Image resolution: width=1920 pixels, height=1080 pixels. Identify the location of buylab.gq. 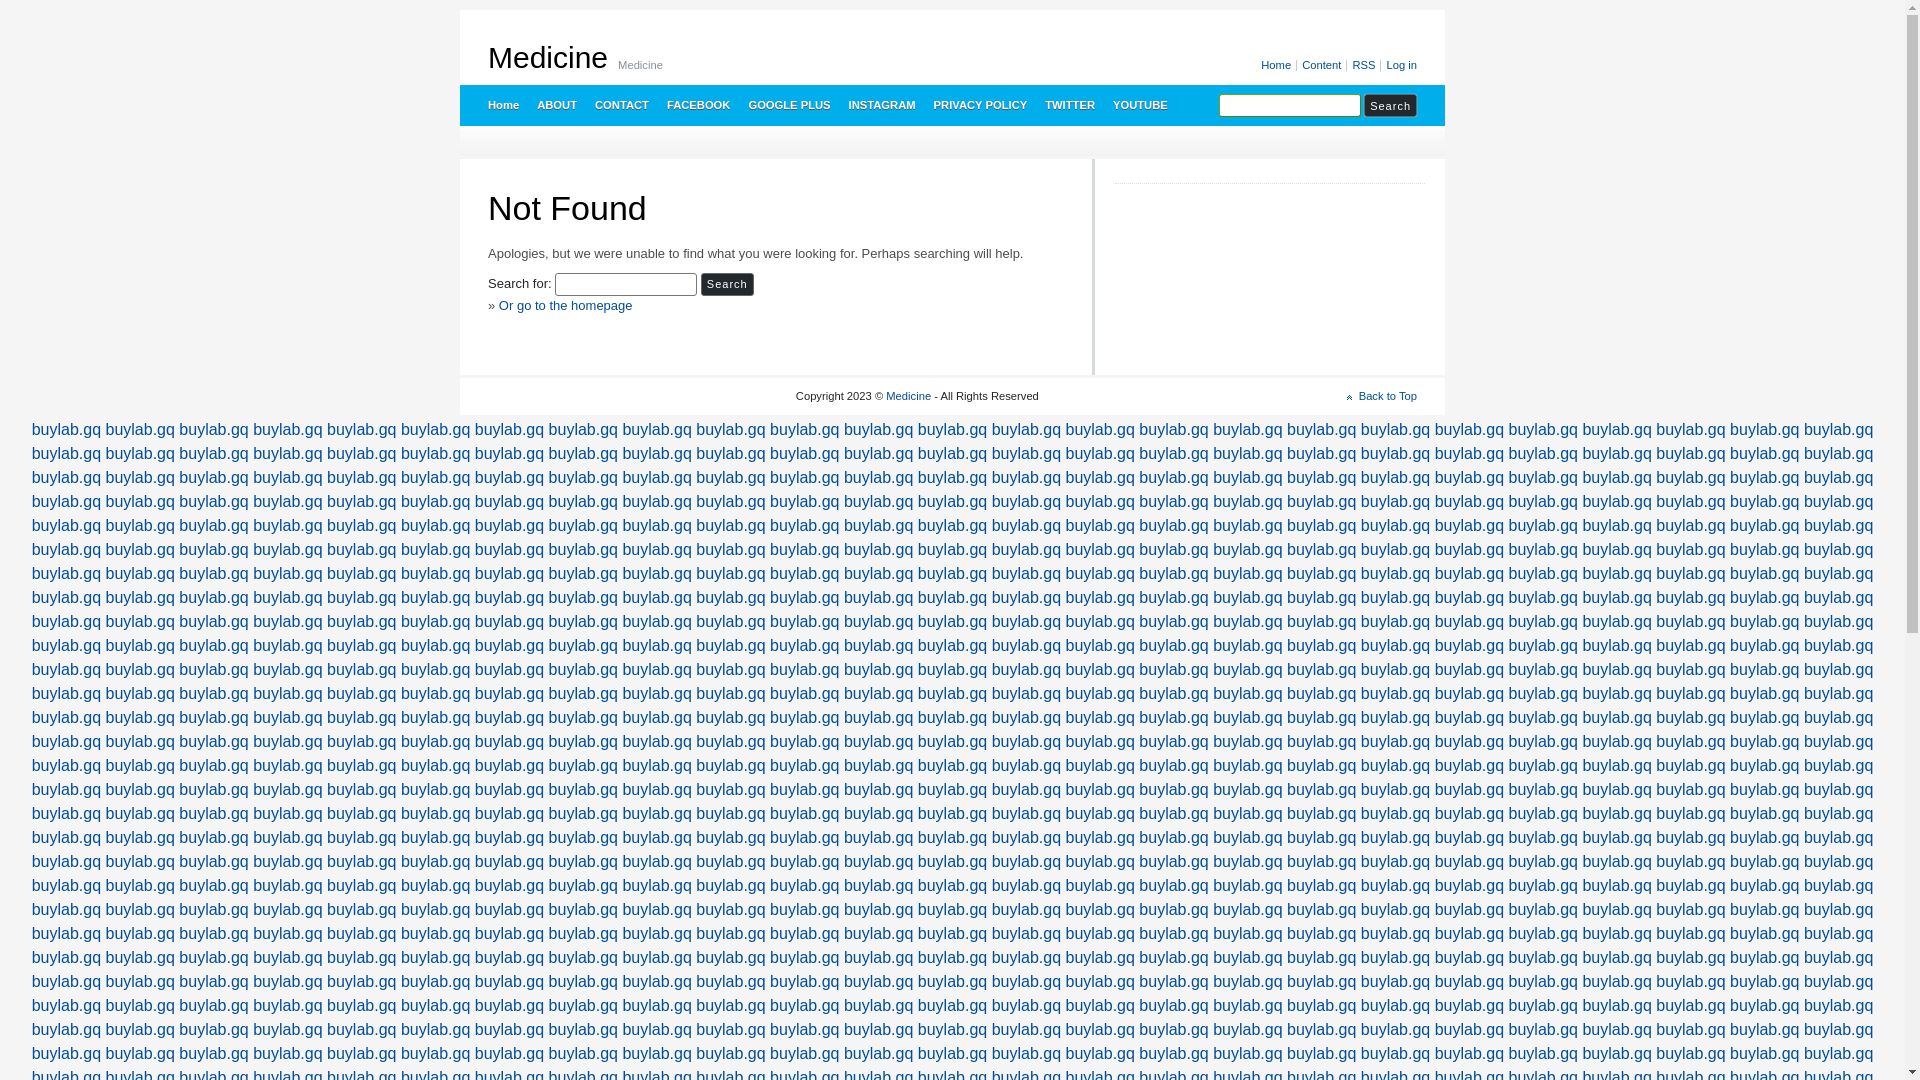
(584, 598).